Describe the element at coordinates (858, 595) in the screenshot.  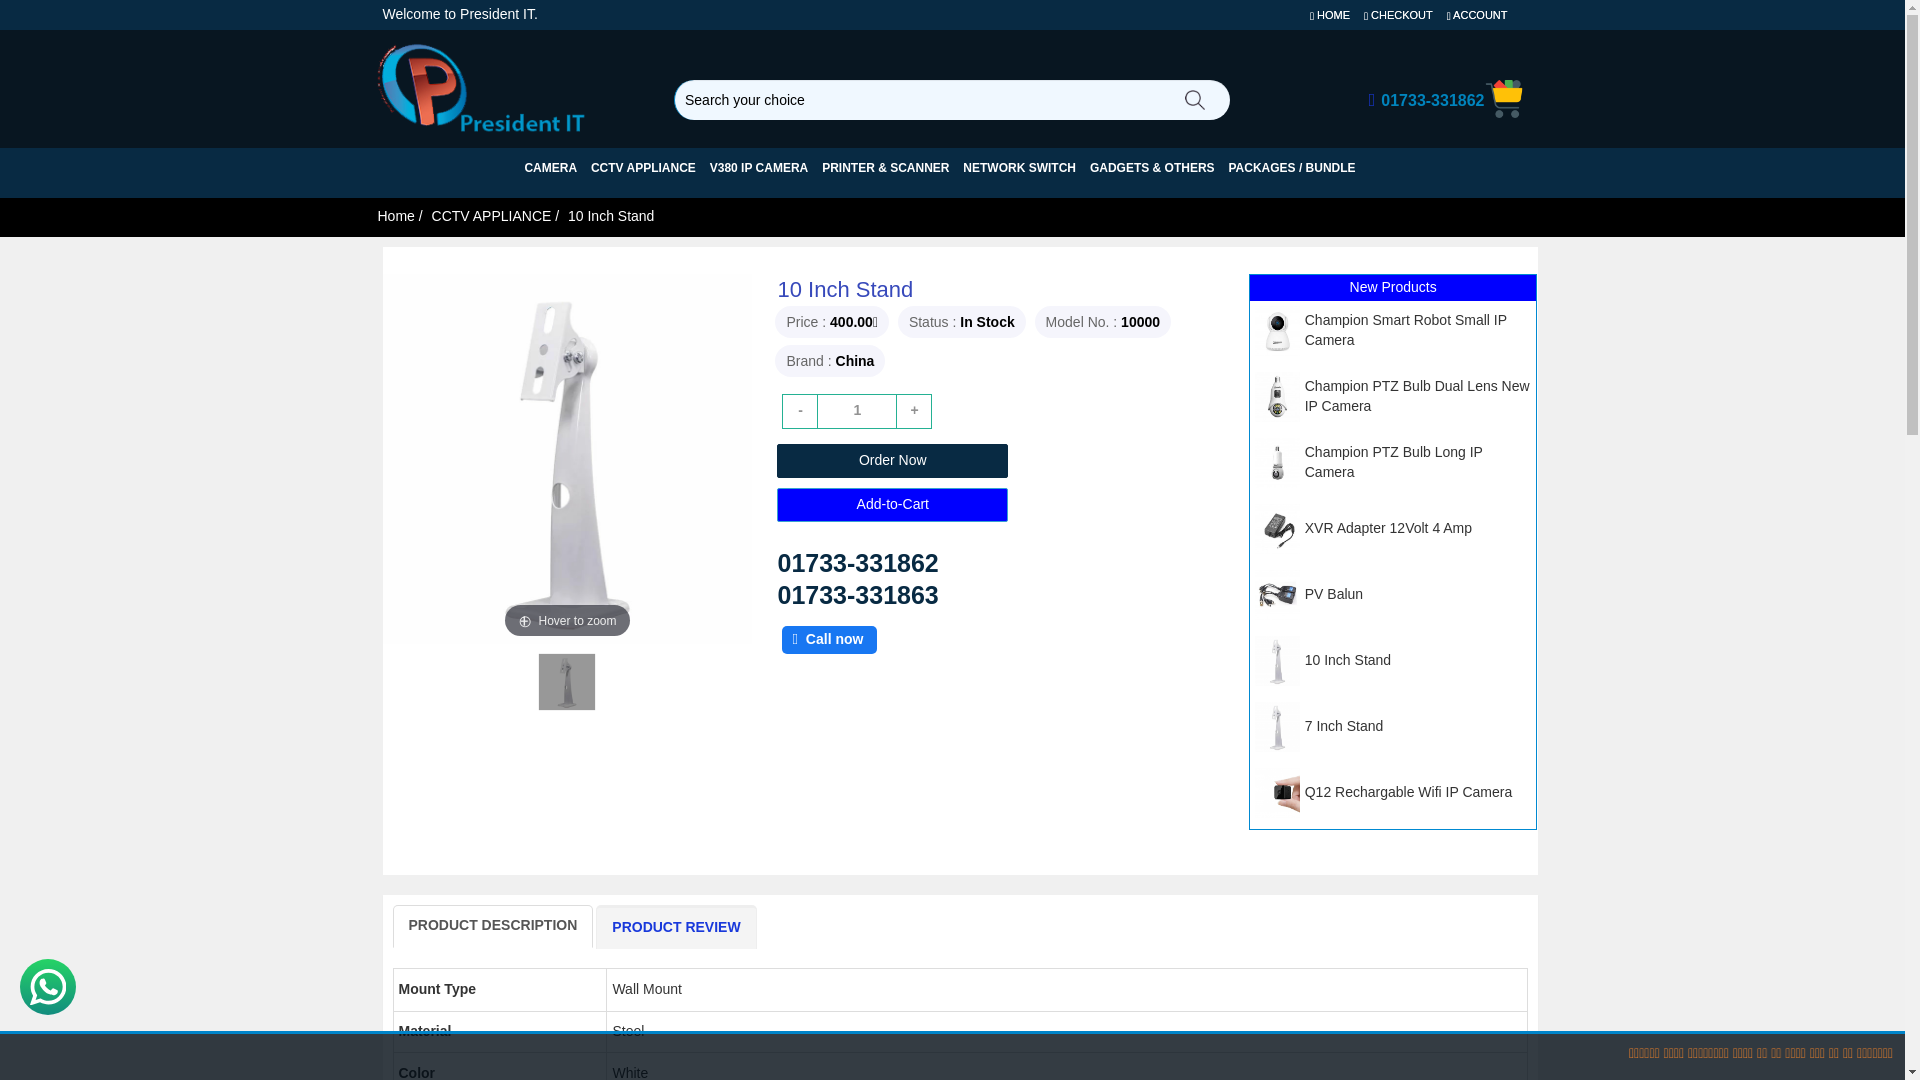
I see `01733331863` at that location.